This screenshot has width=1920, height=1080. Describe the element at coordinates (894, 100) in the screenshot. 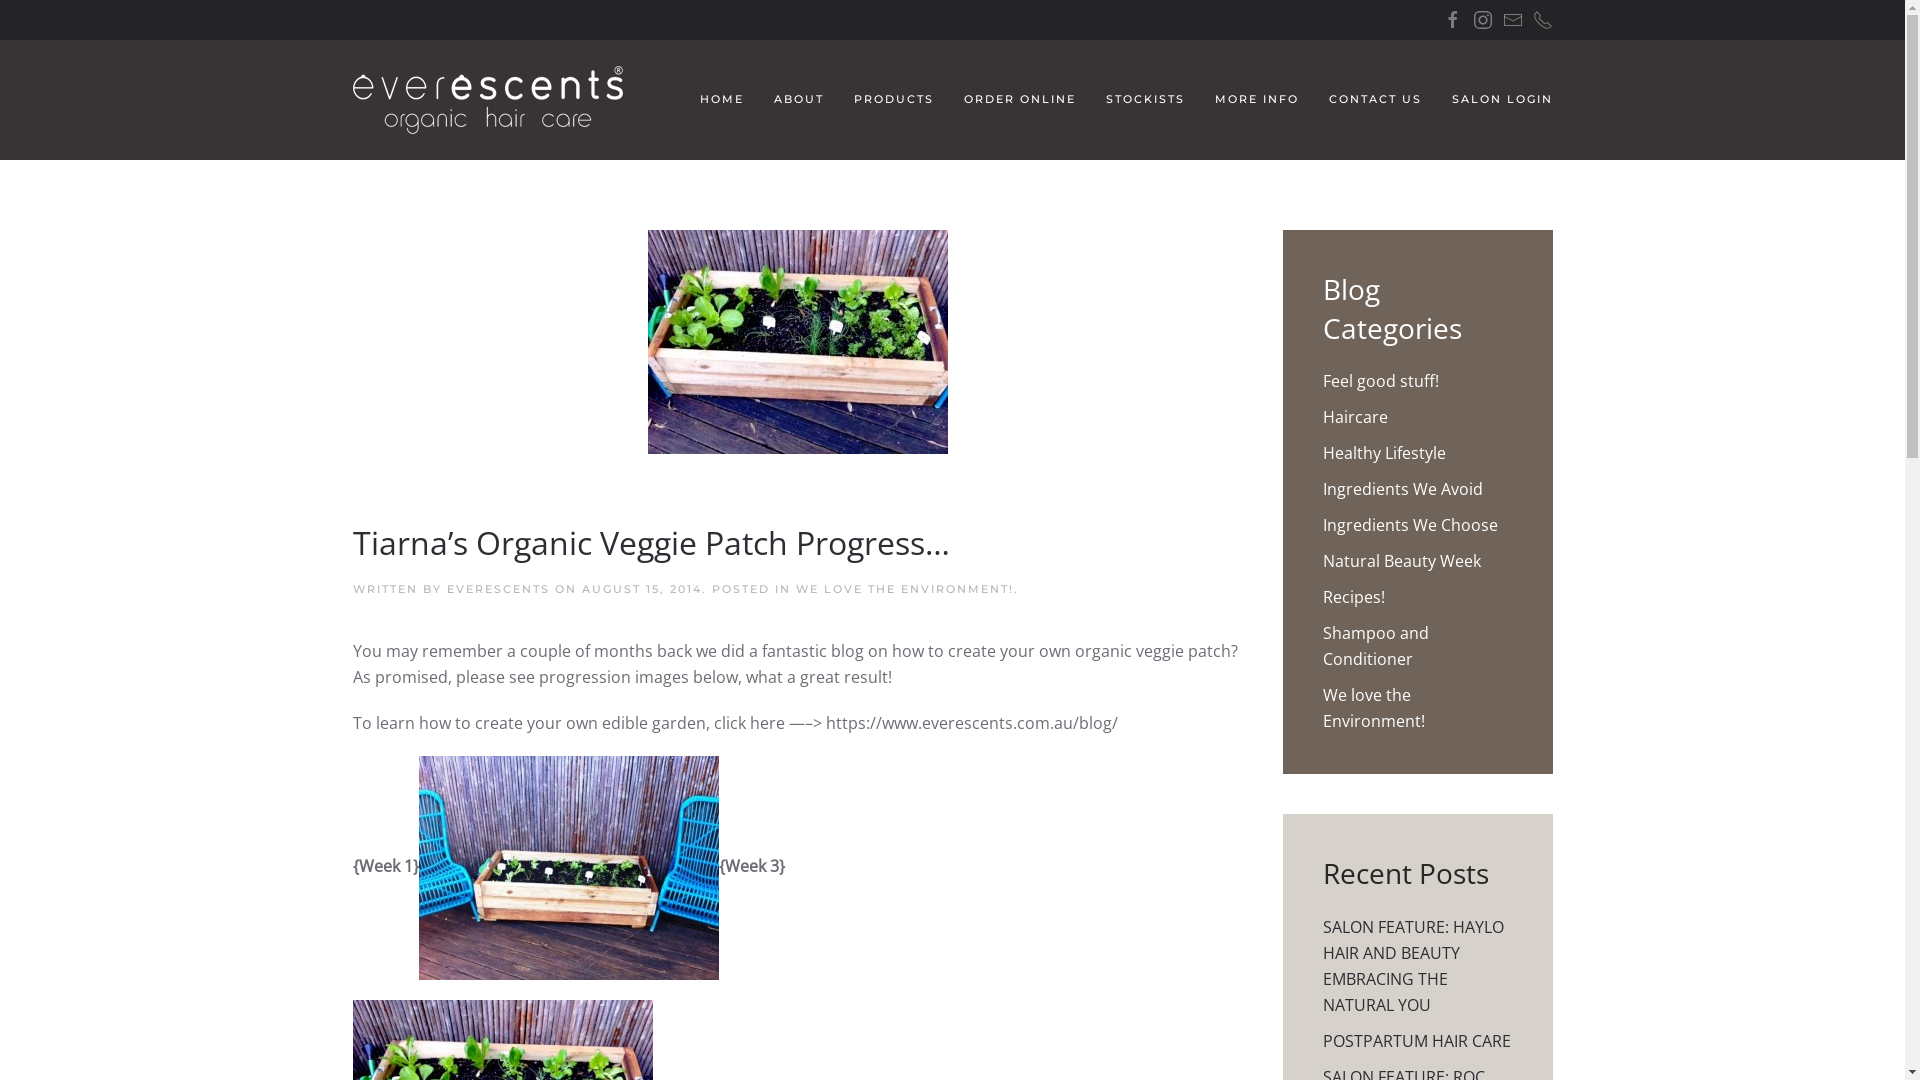

I see `PRODUCTS` at that location.